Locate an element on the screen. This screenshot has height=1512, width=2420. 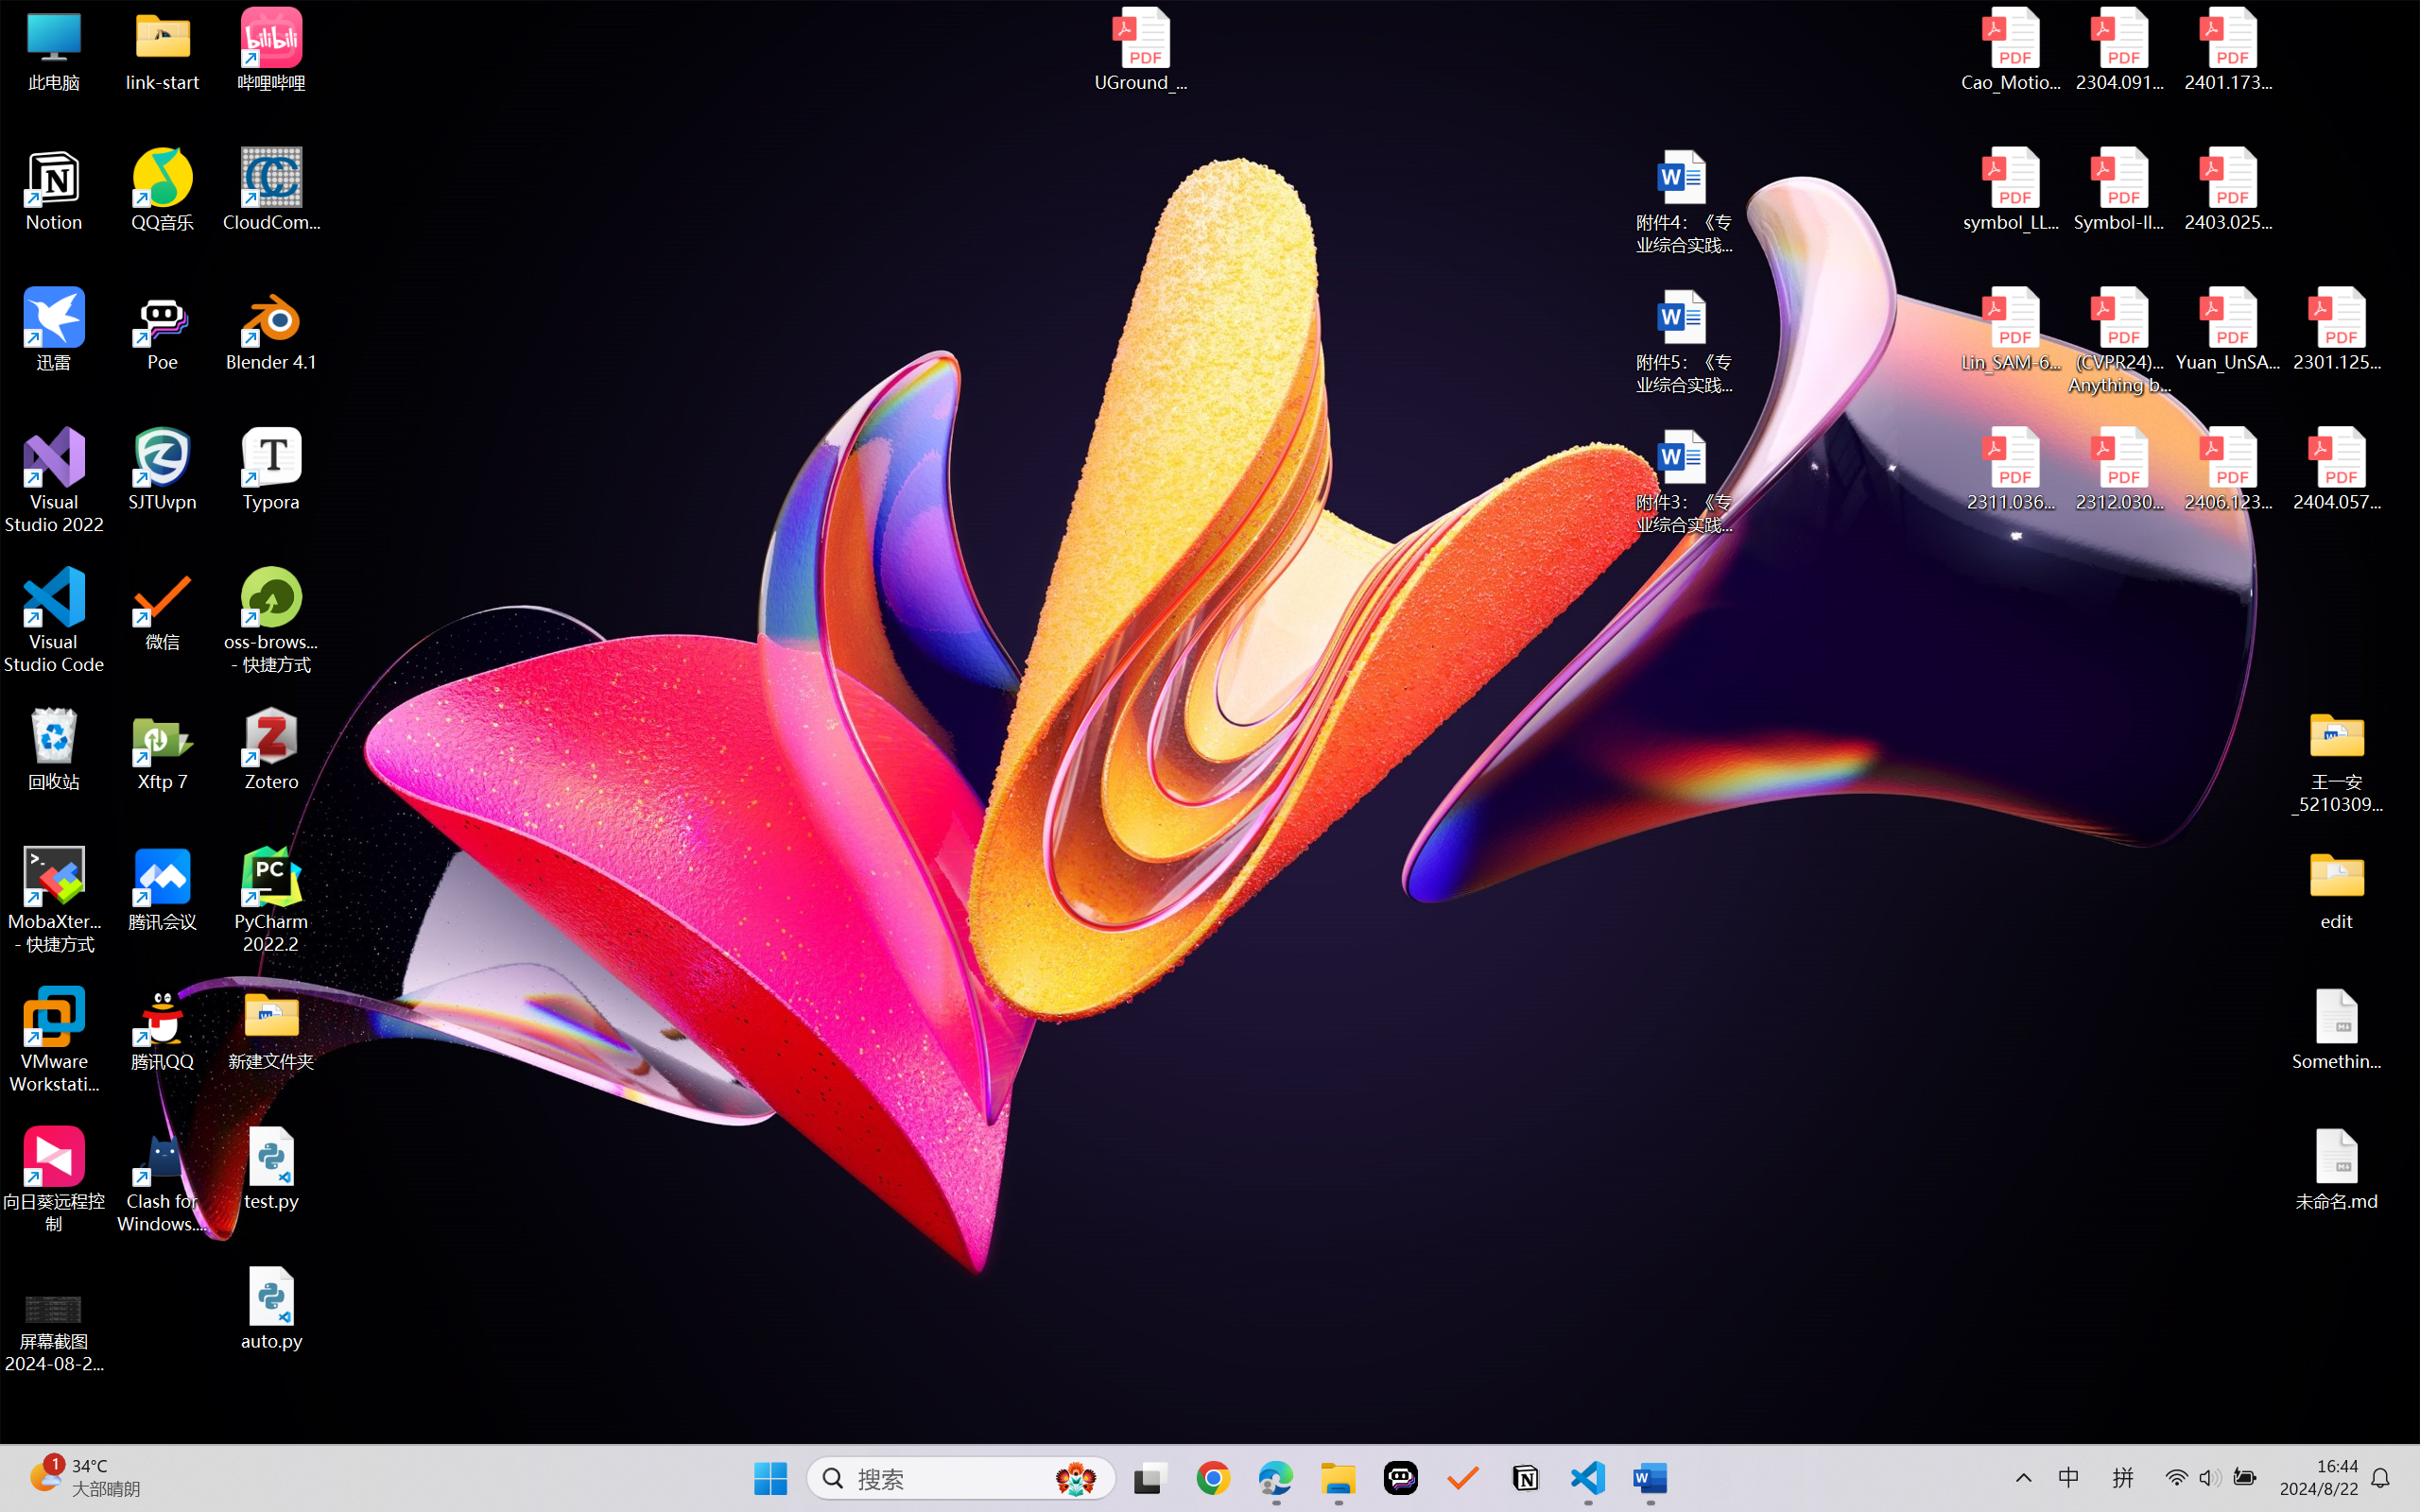
2403.02502v1.pdf is located at coordinates (2227, 190).